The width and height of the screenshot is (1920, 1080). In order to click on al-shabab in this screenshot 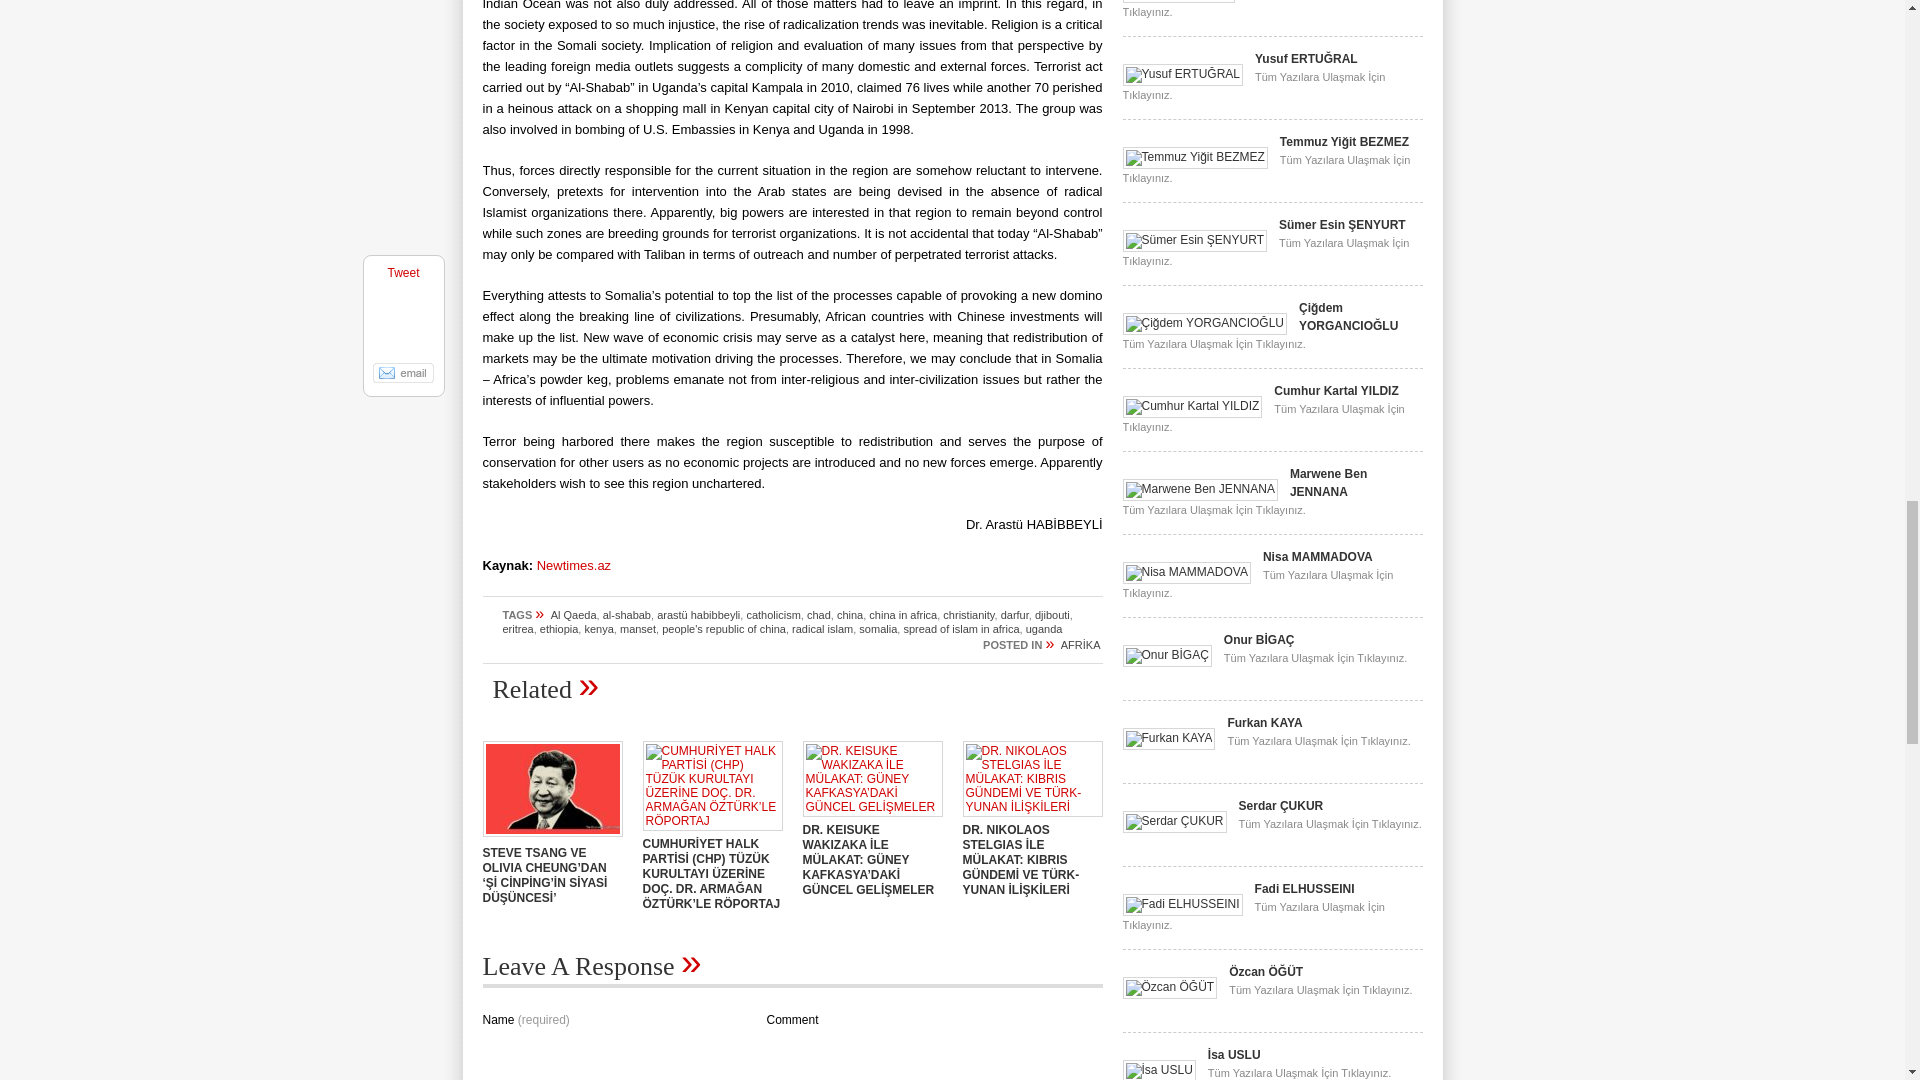, I will do `click(626, 615)`.